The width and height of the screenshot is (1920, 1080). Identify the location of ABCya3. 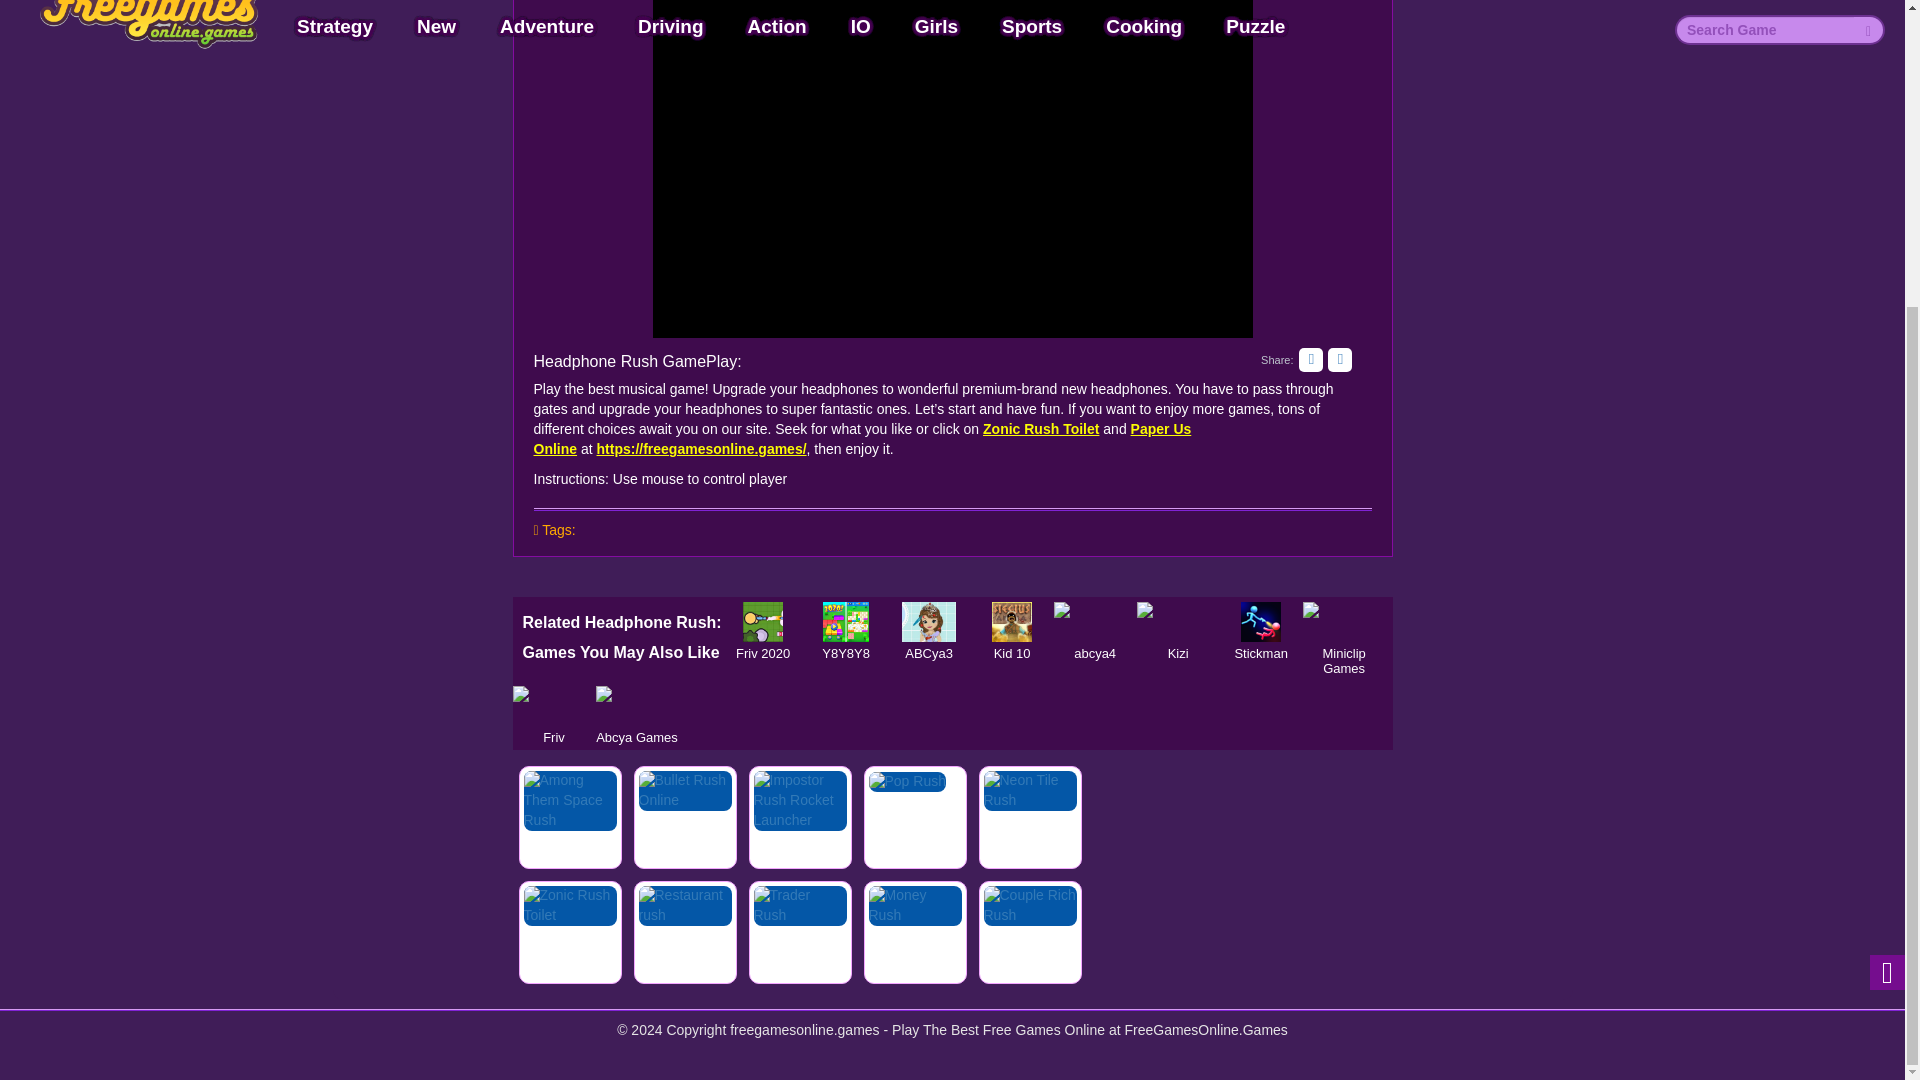
(929, 621).